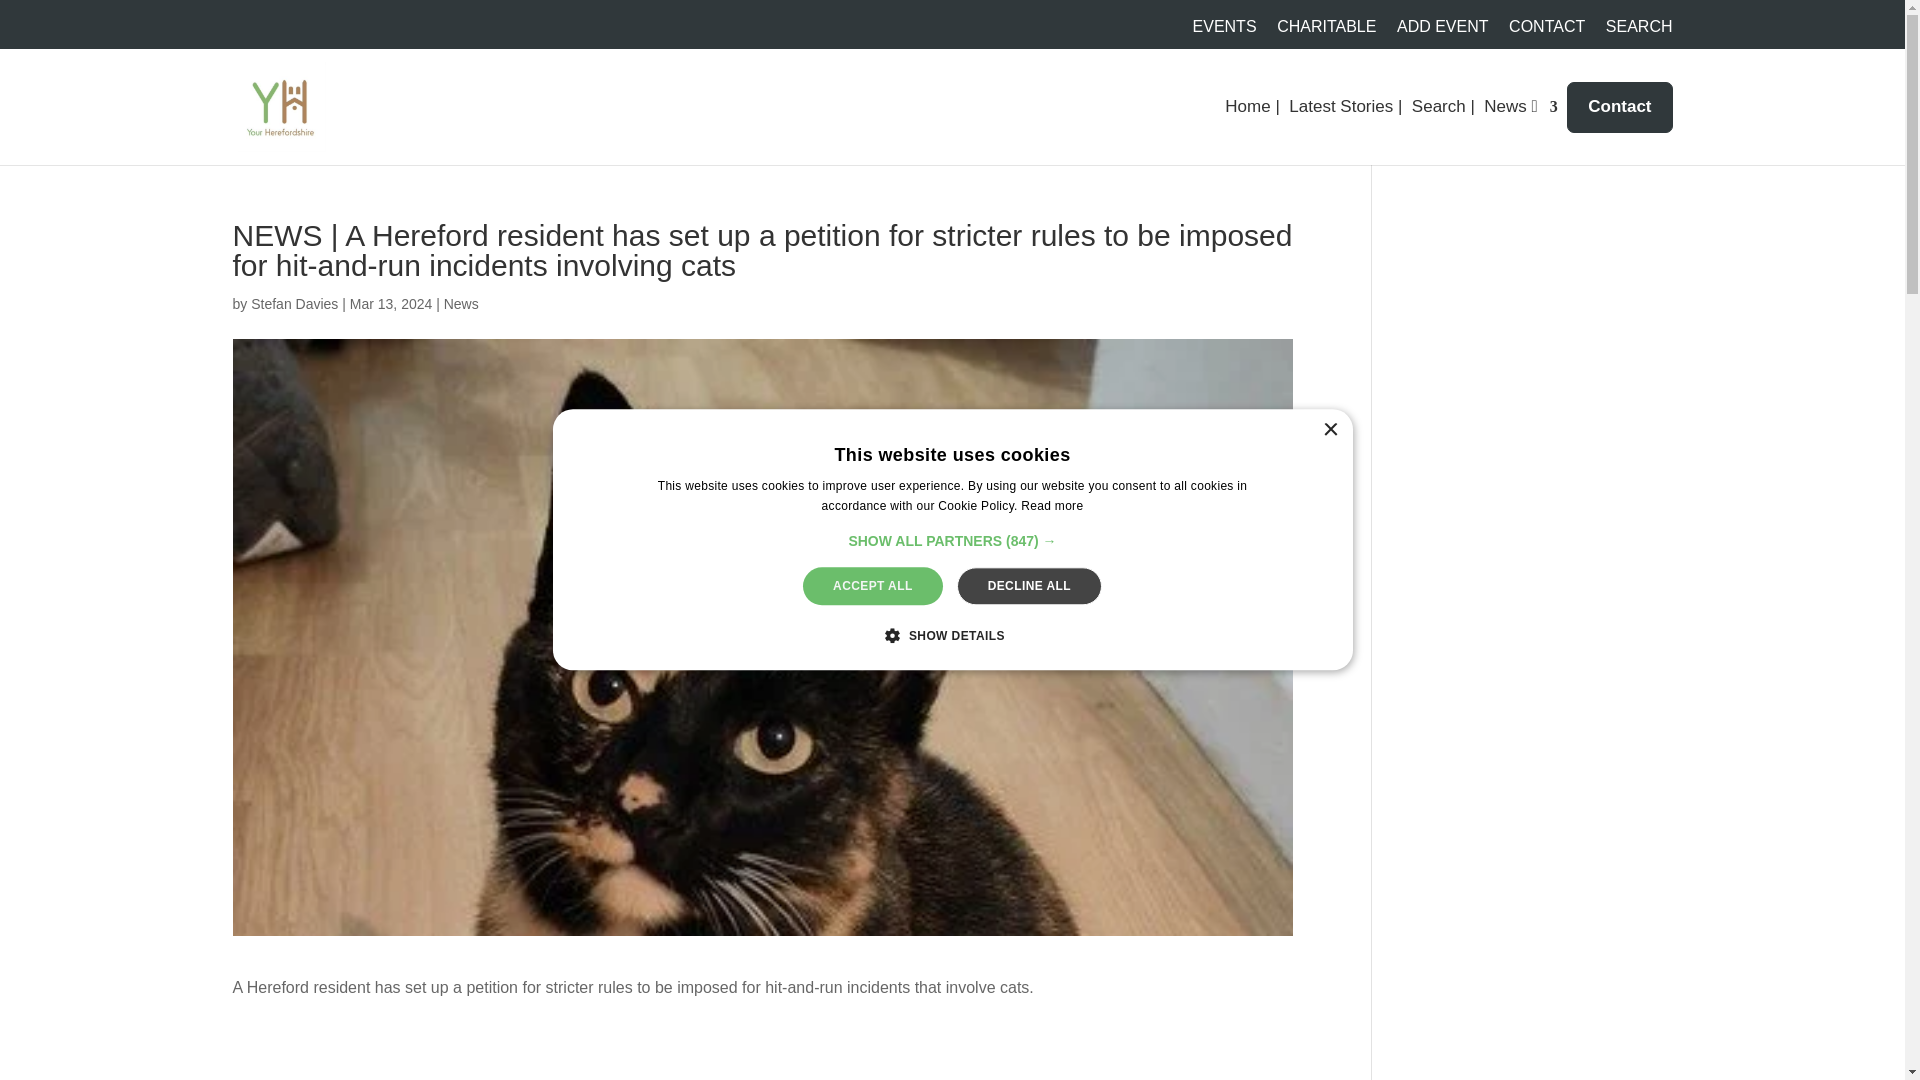  I want to click on Contact, so click(1619, 107).